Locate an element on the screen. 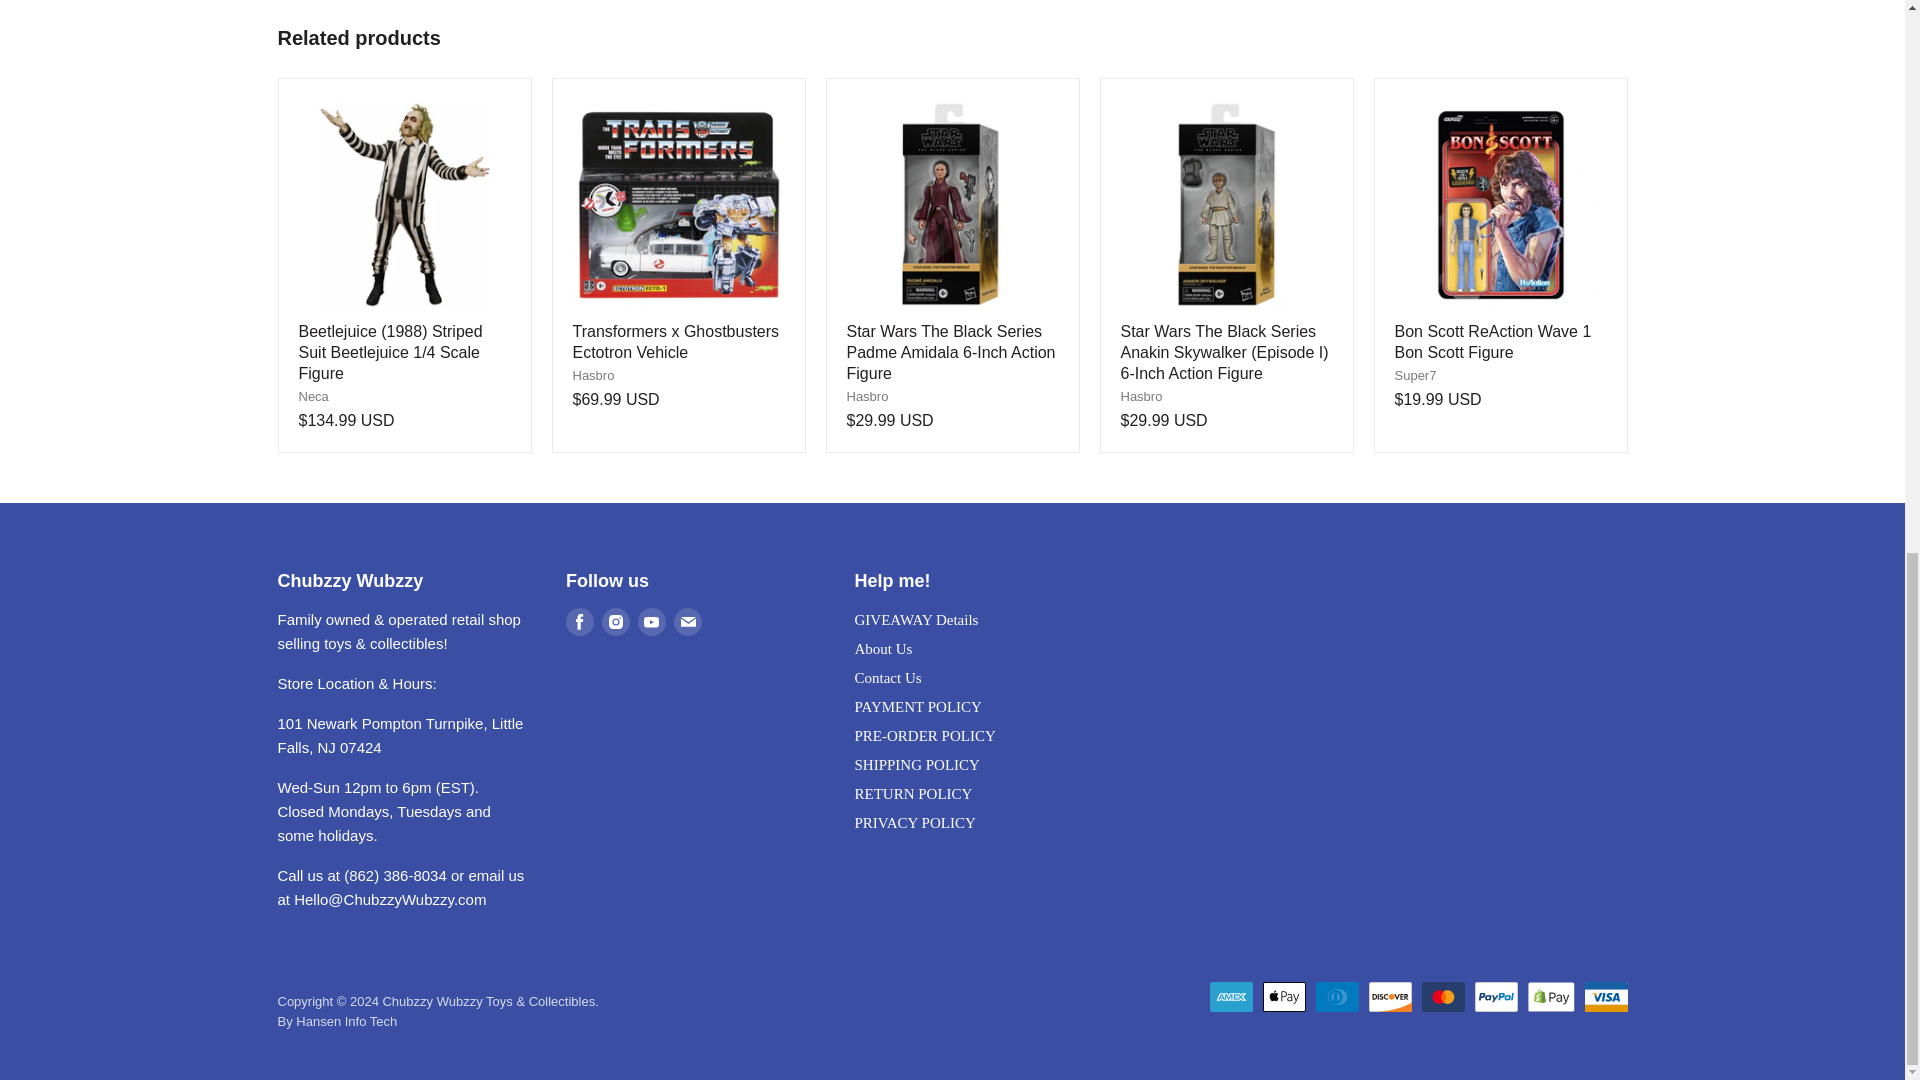 The height and width of the screenshot is (1080, 1920). Youtube is located at coordinates (652, 620).